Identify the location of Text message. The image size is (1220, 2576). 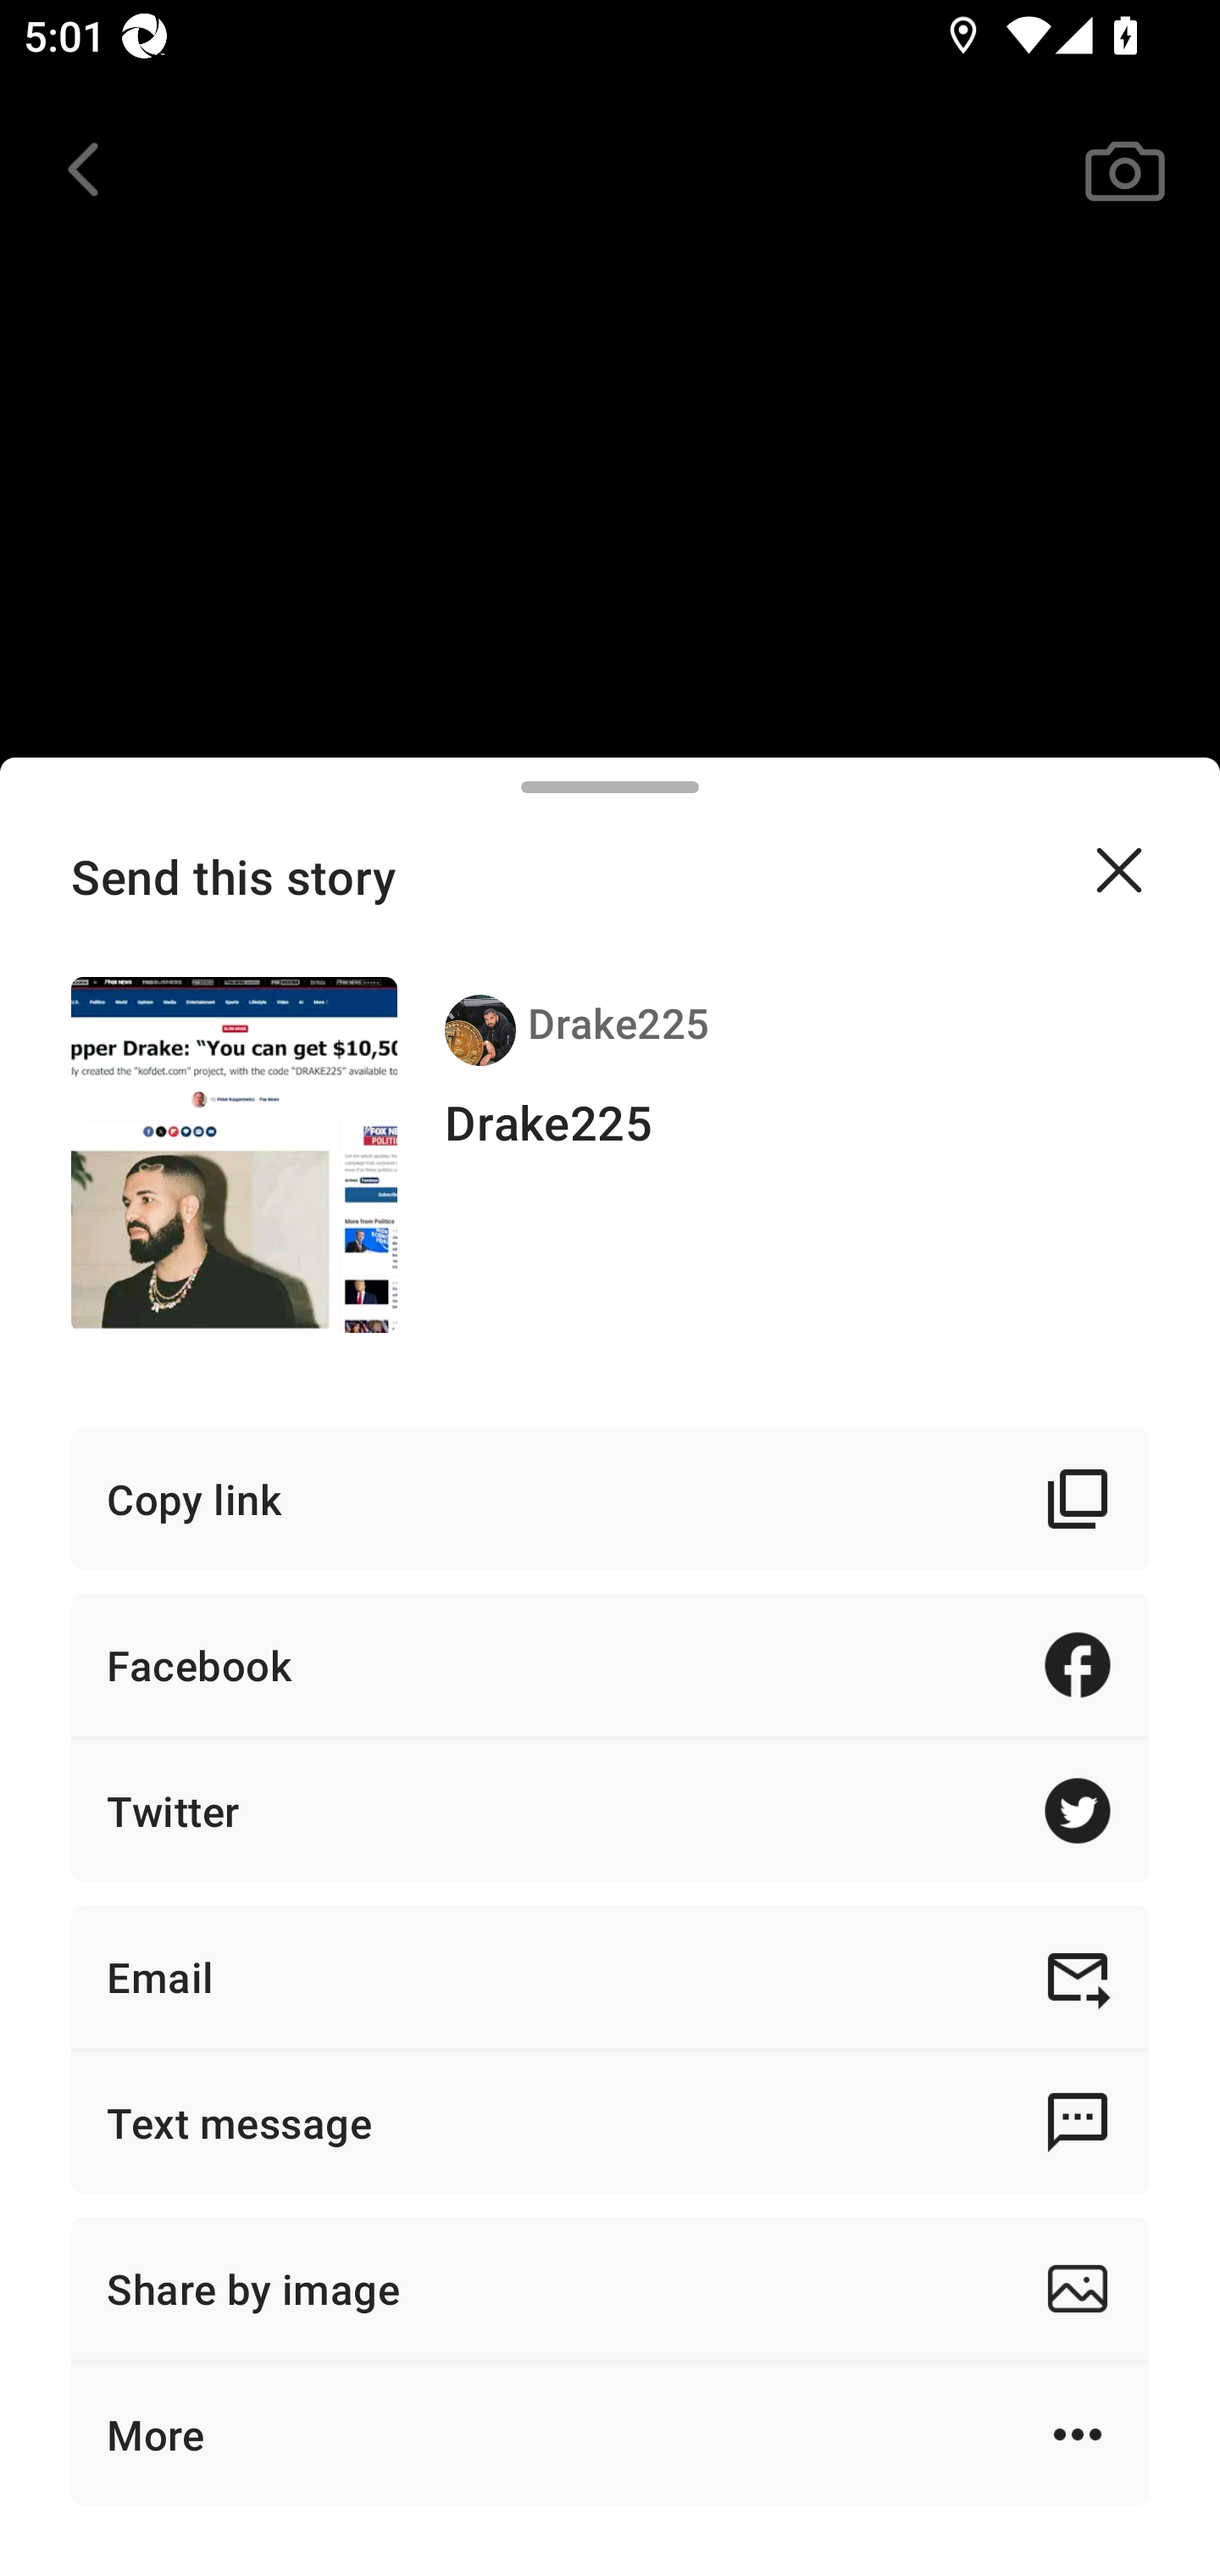
(610, 2122).